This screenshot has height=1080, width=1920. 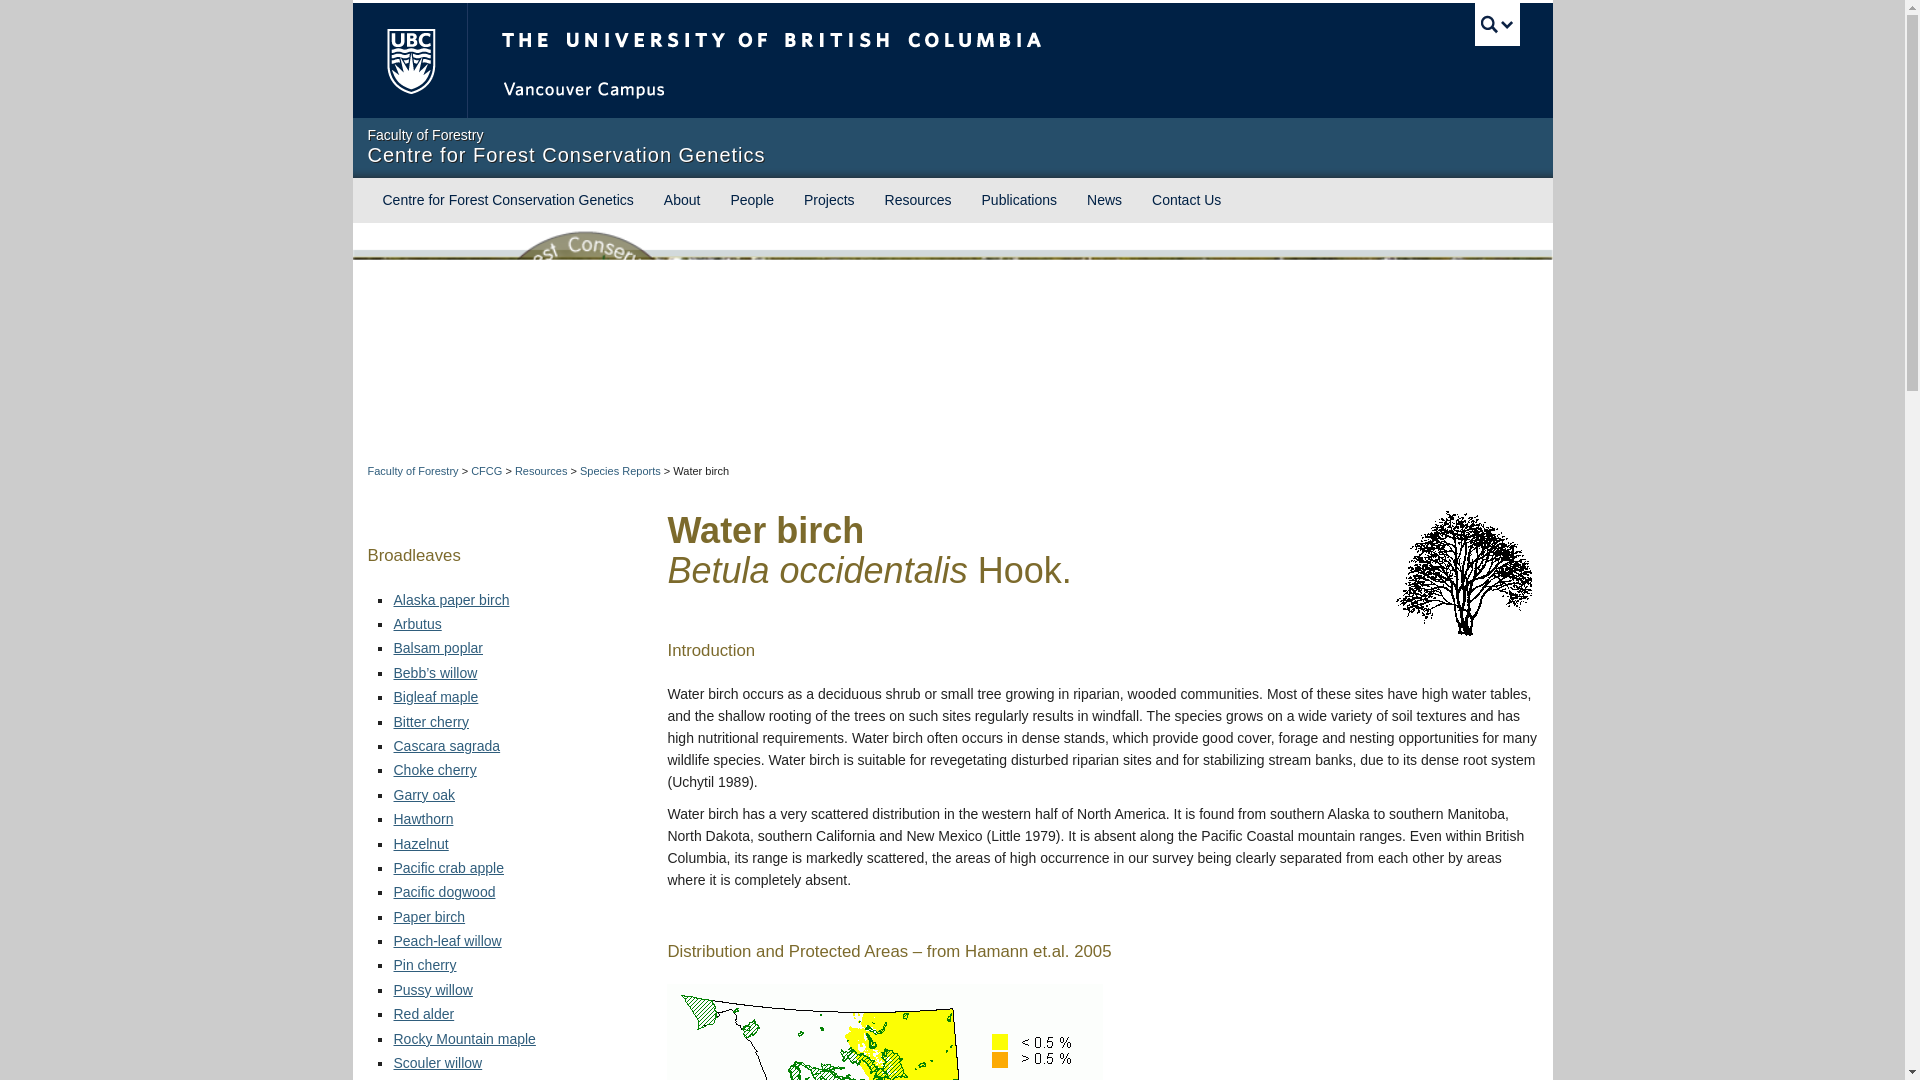 I want to click on Centre for Forest Conservation Genetics, so click(x=508, y=200).